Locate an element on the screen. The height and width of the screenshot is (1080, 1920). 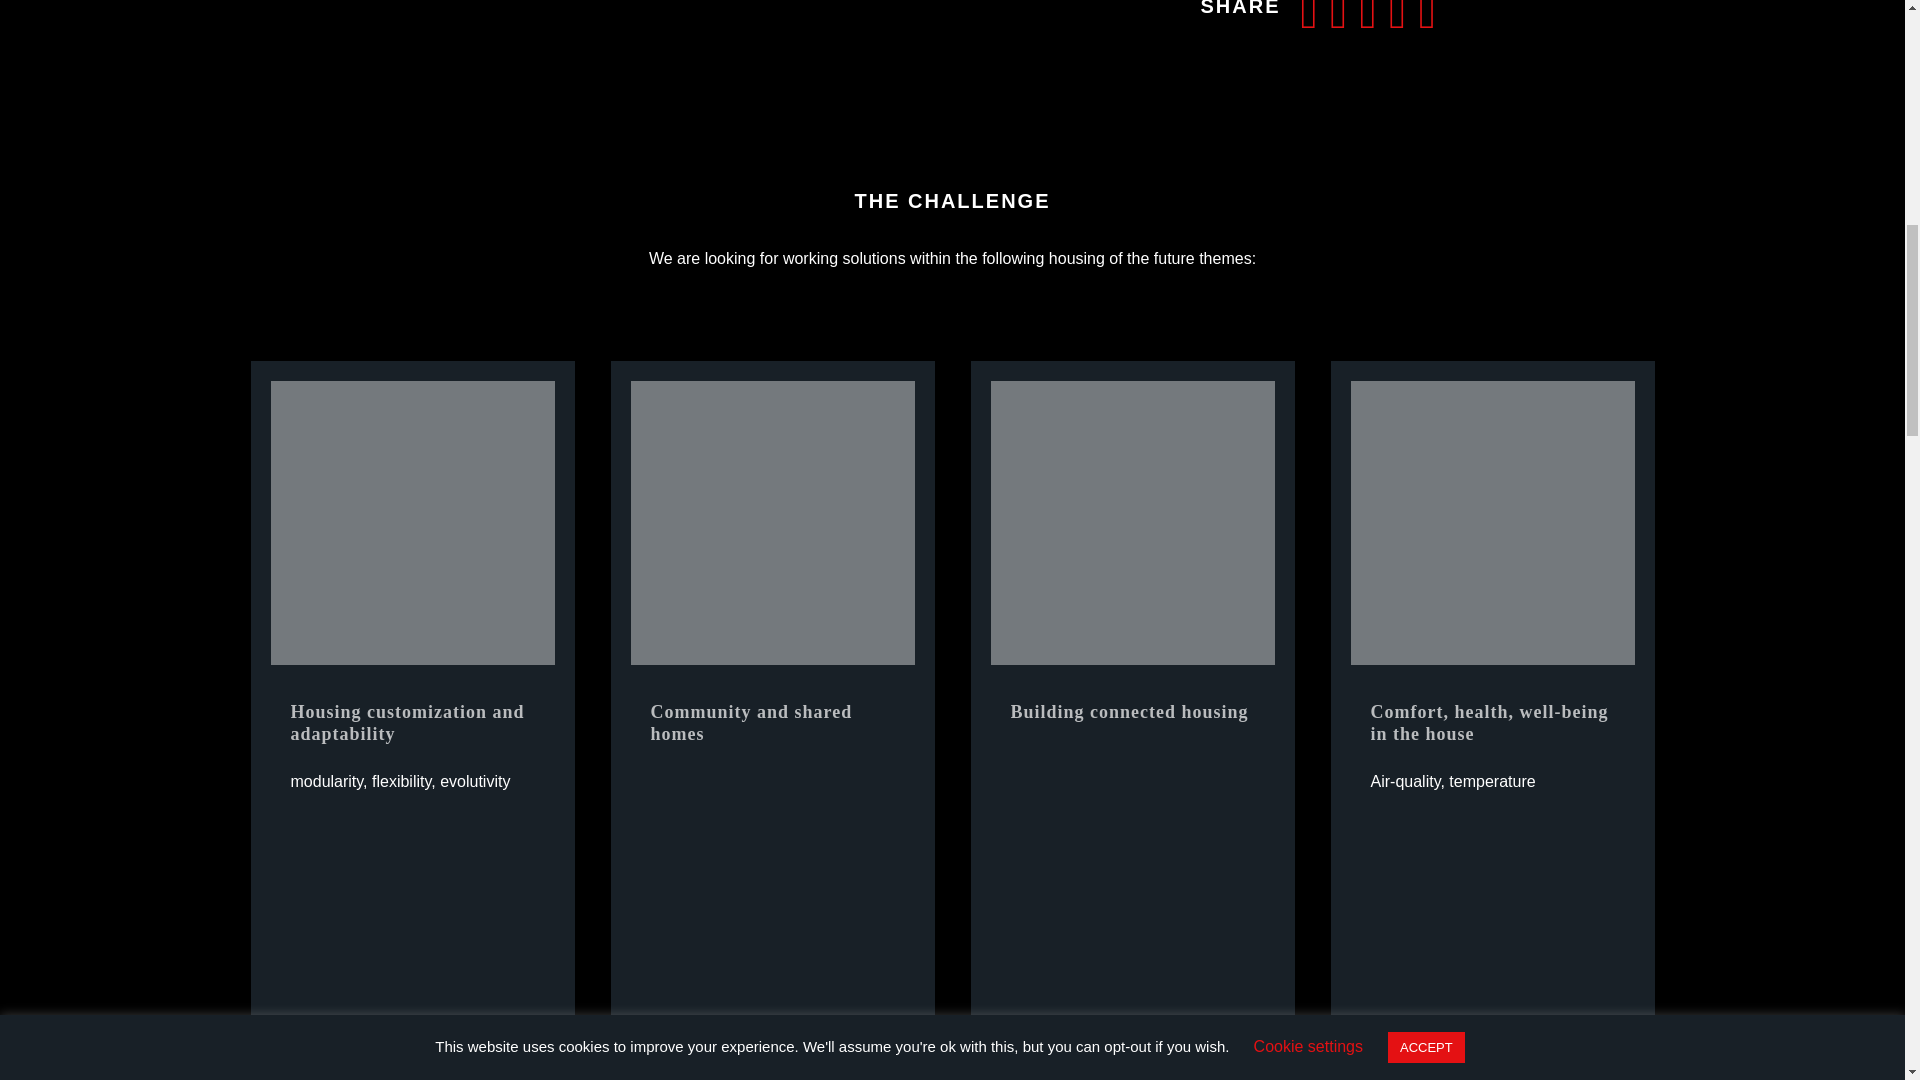
Building connected housing is located at coordinates (1132, 523).